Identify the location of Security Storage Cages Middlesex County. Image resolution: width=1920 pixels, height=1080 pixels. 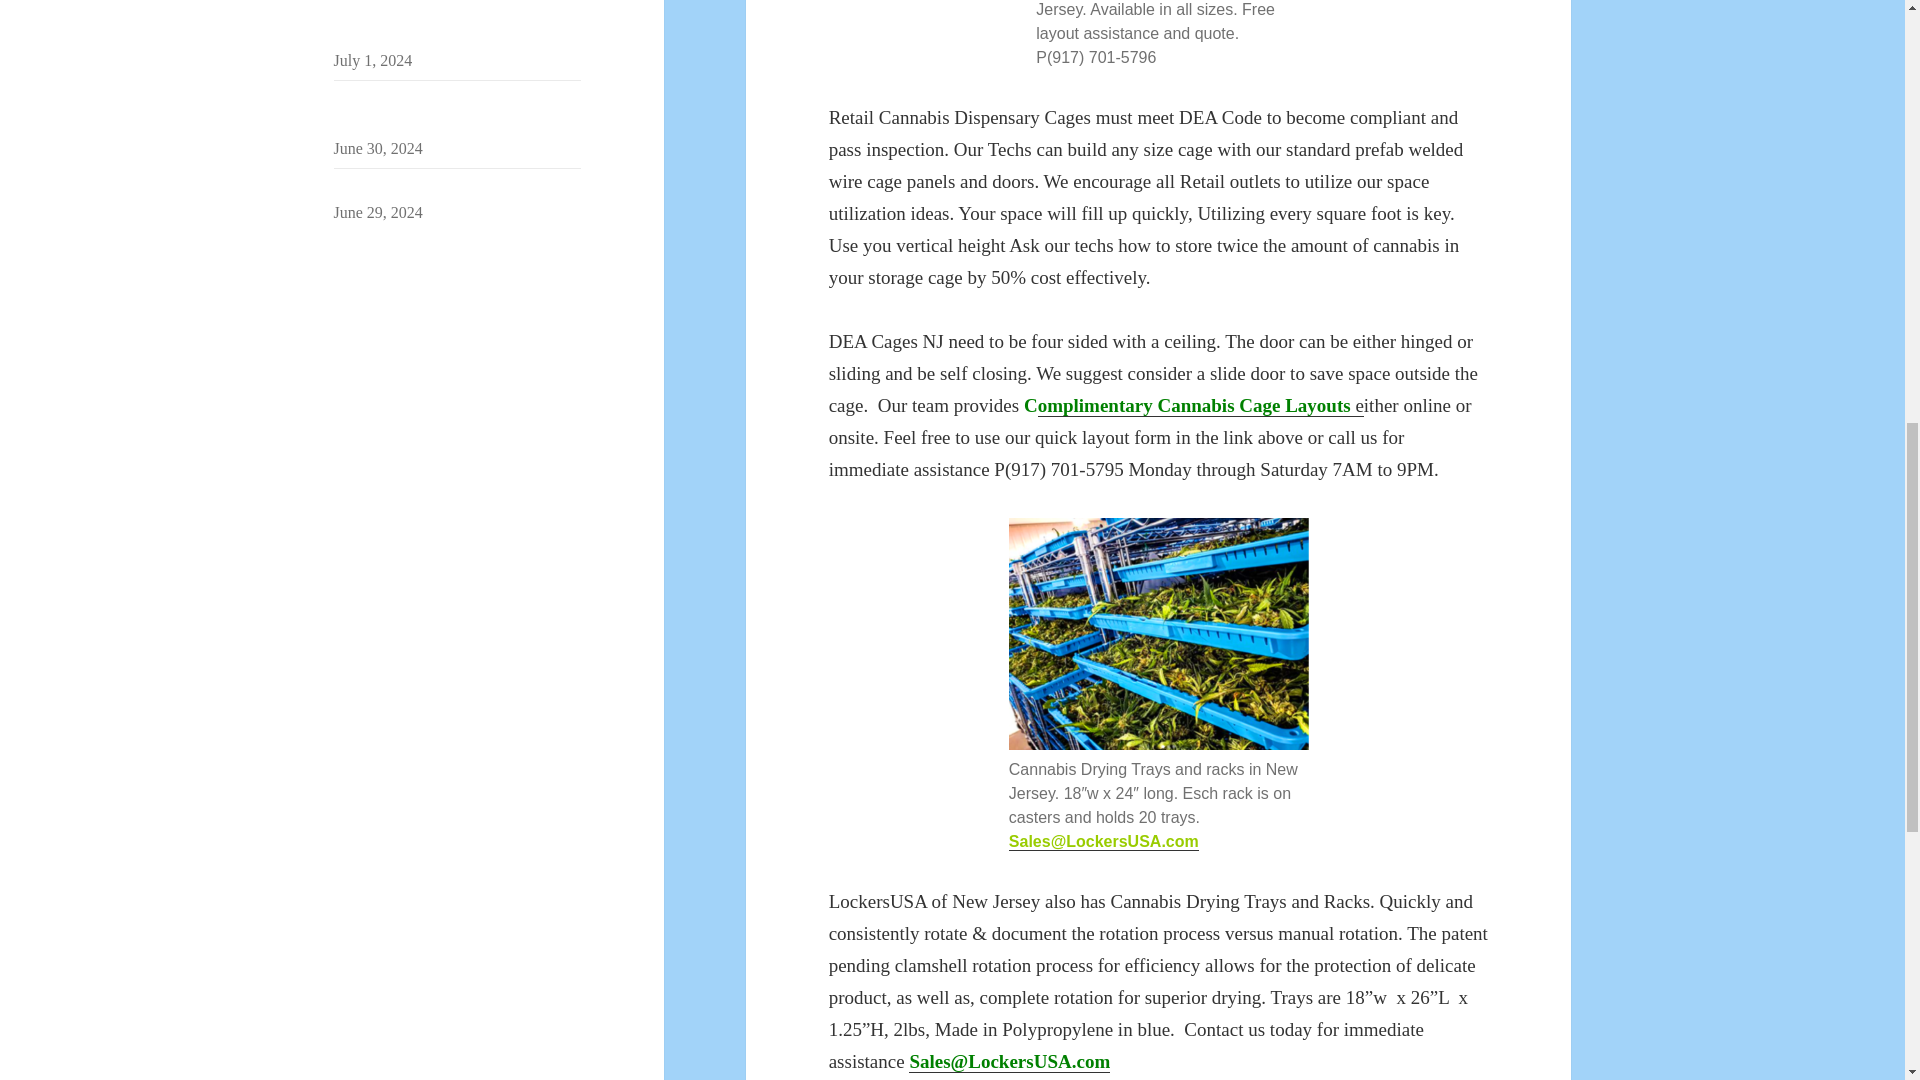
(444, 24).